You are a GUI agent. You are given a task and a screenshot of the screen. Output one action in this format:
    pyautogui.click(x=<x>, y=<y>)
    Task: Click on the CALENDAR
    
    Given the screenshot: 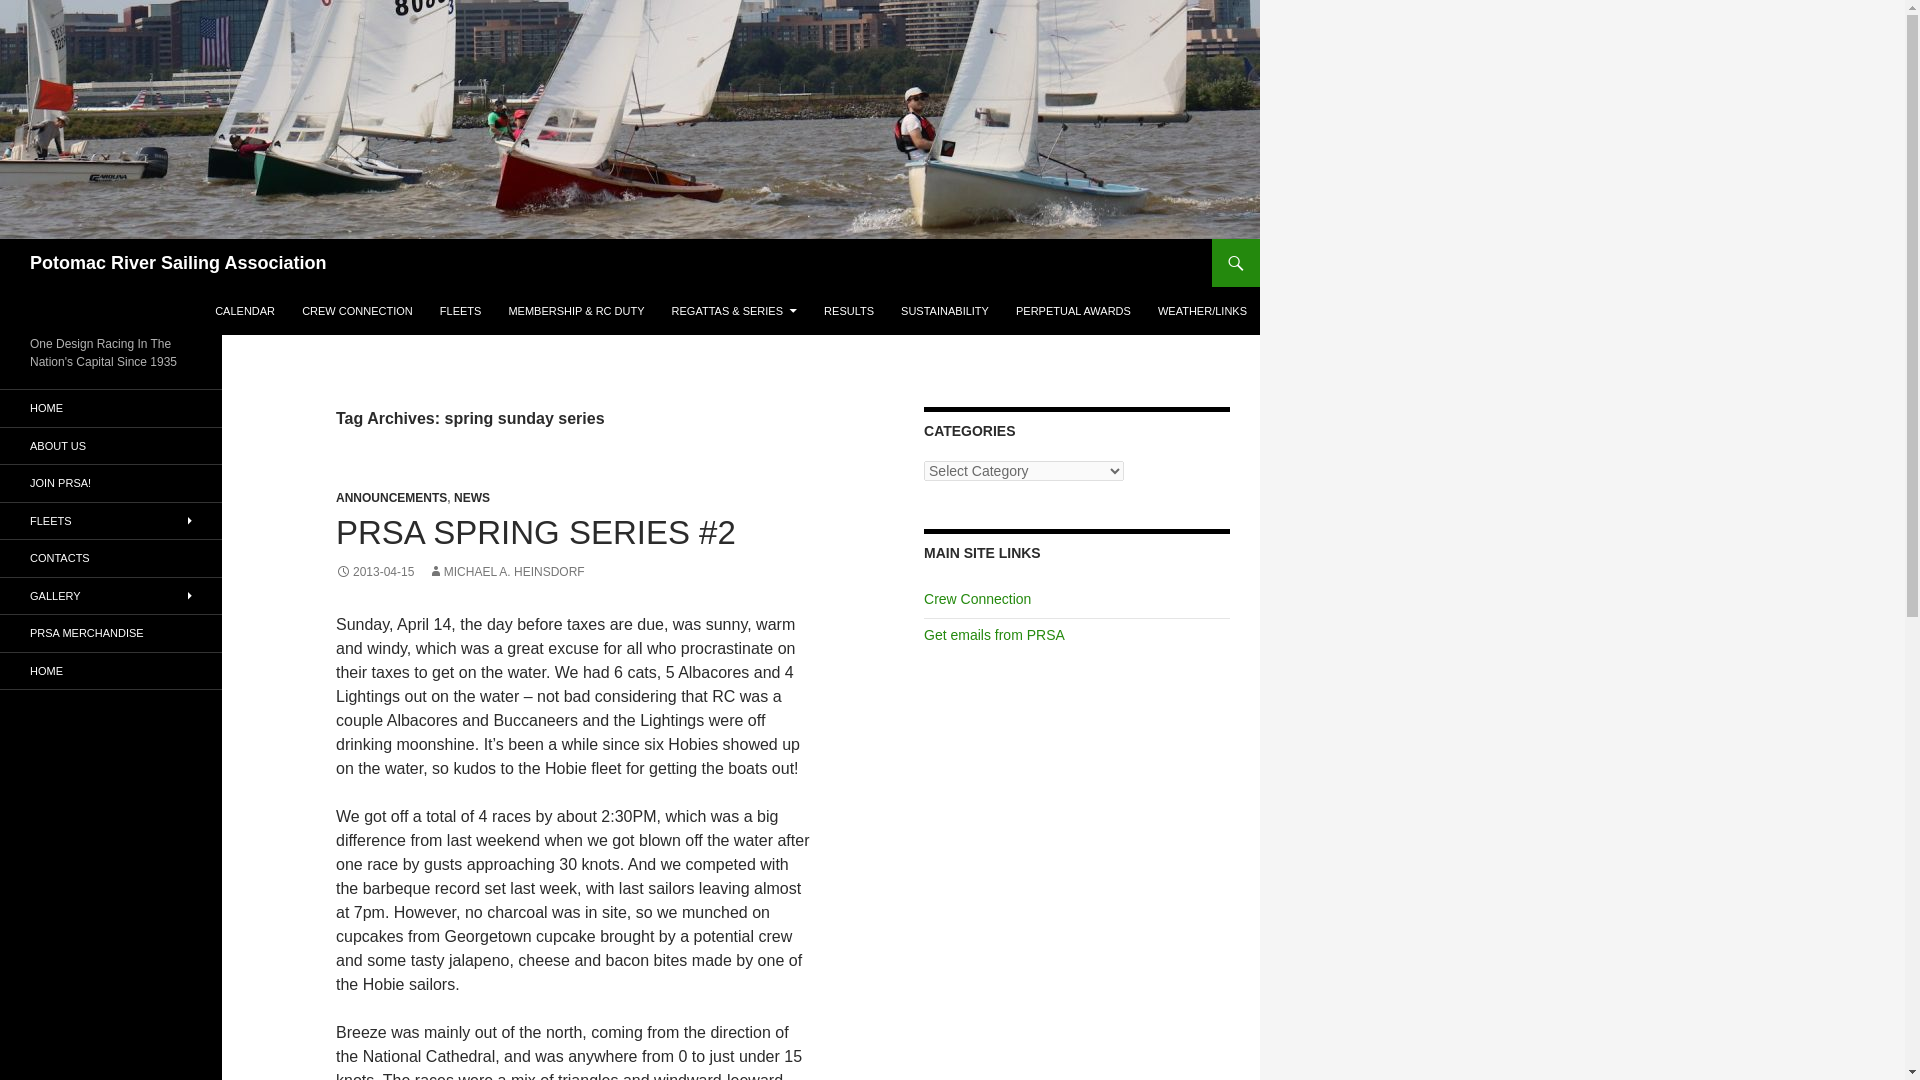 What is the action you would take?
    pyautogui.click(x=244, y=310)
    